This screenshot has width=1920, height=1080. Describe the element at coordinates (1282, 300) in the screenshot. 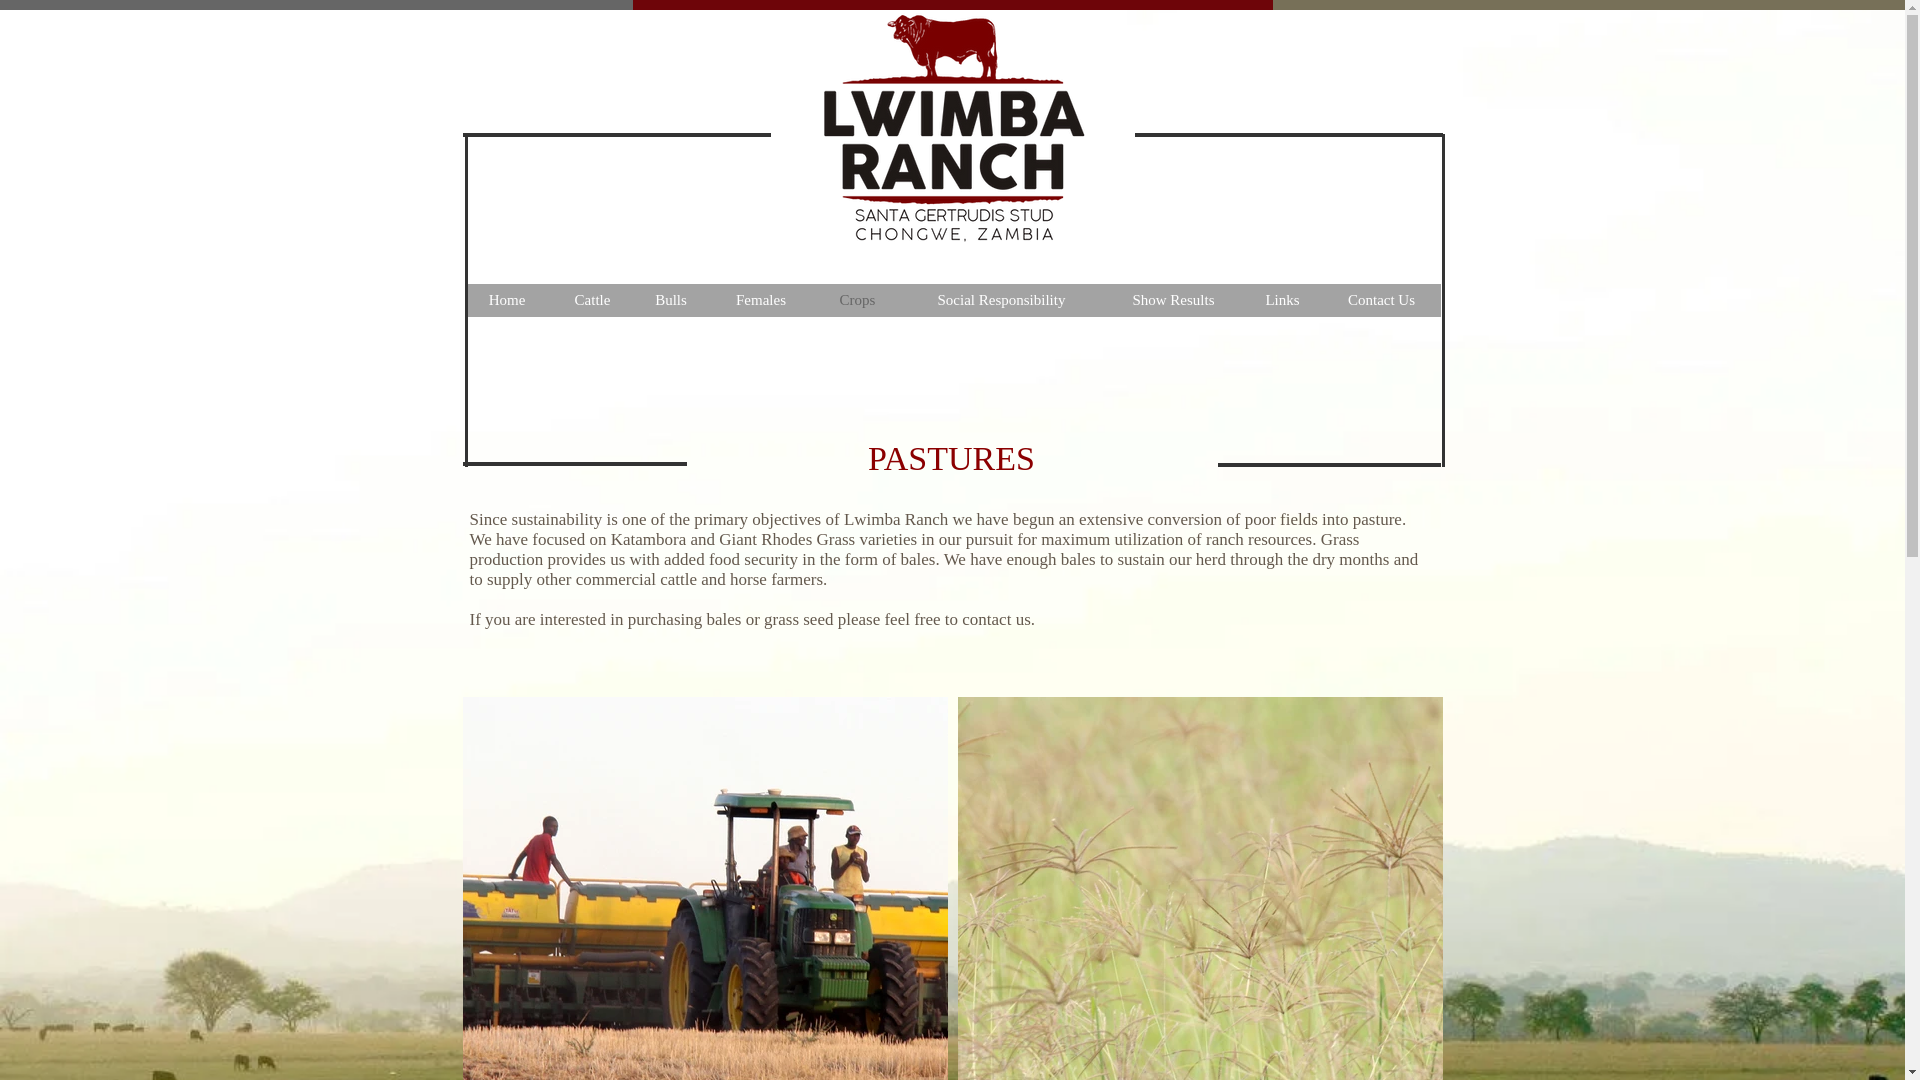

I see `Links` at that location.